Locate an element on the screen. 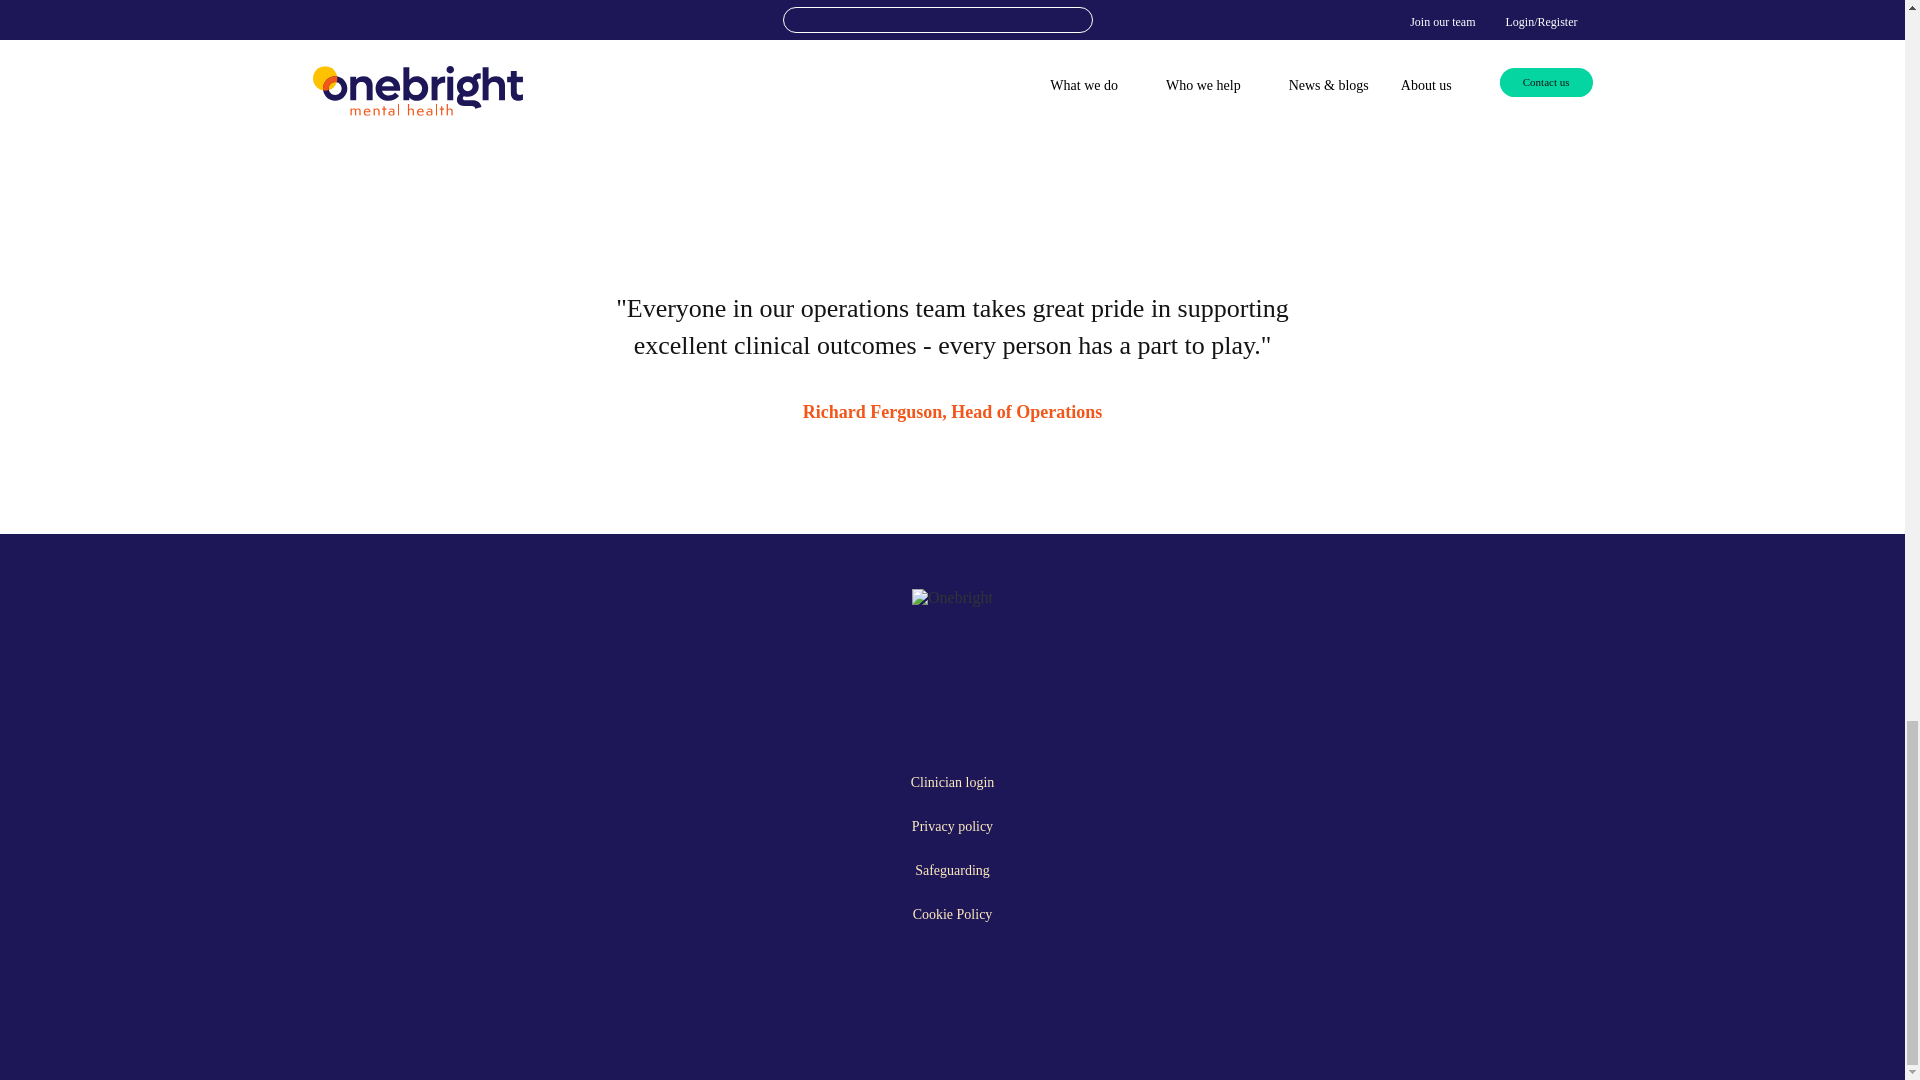  Onebright is located at coordinates (952, 597).